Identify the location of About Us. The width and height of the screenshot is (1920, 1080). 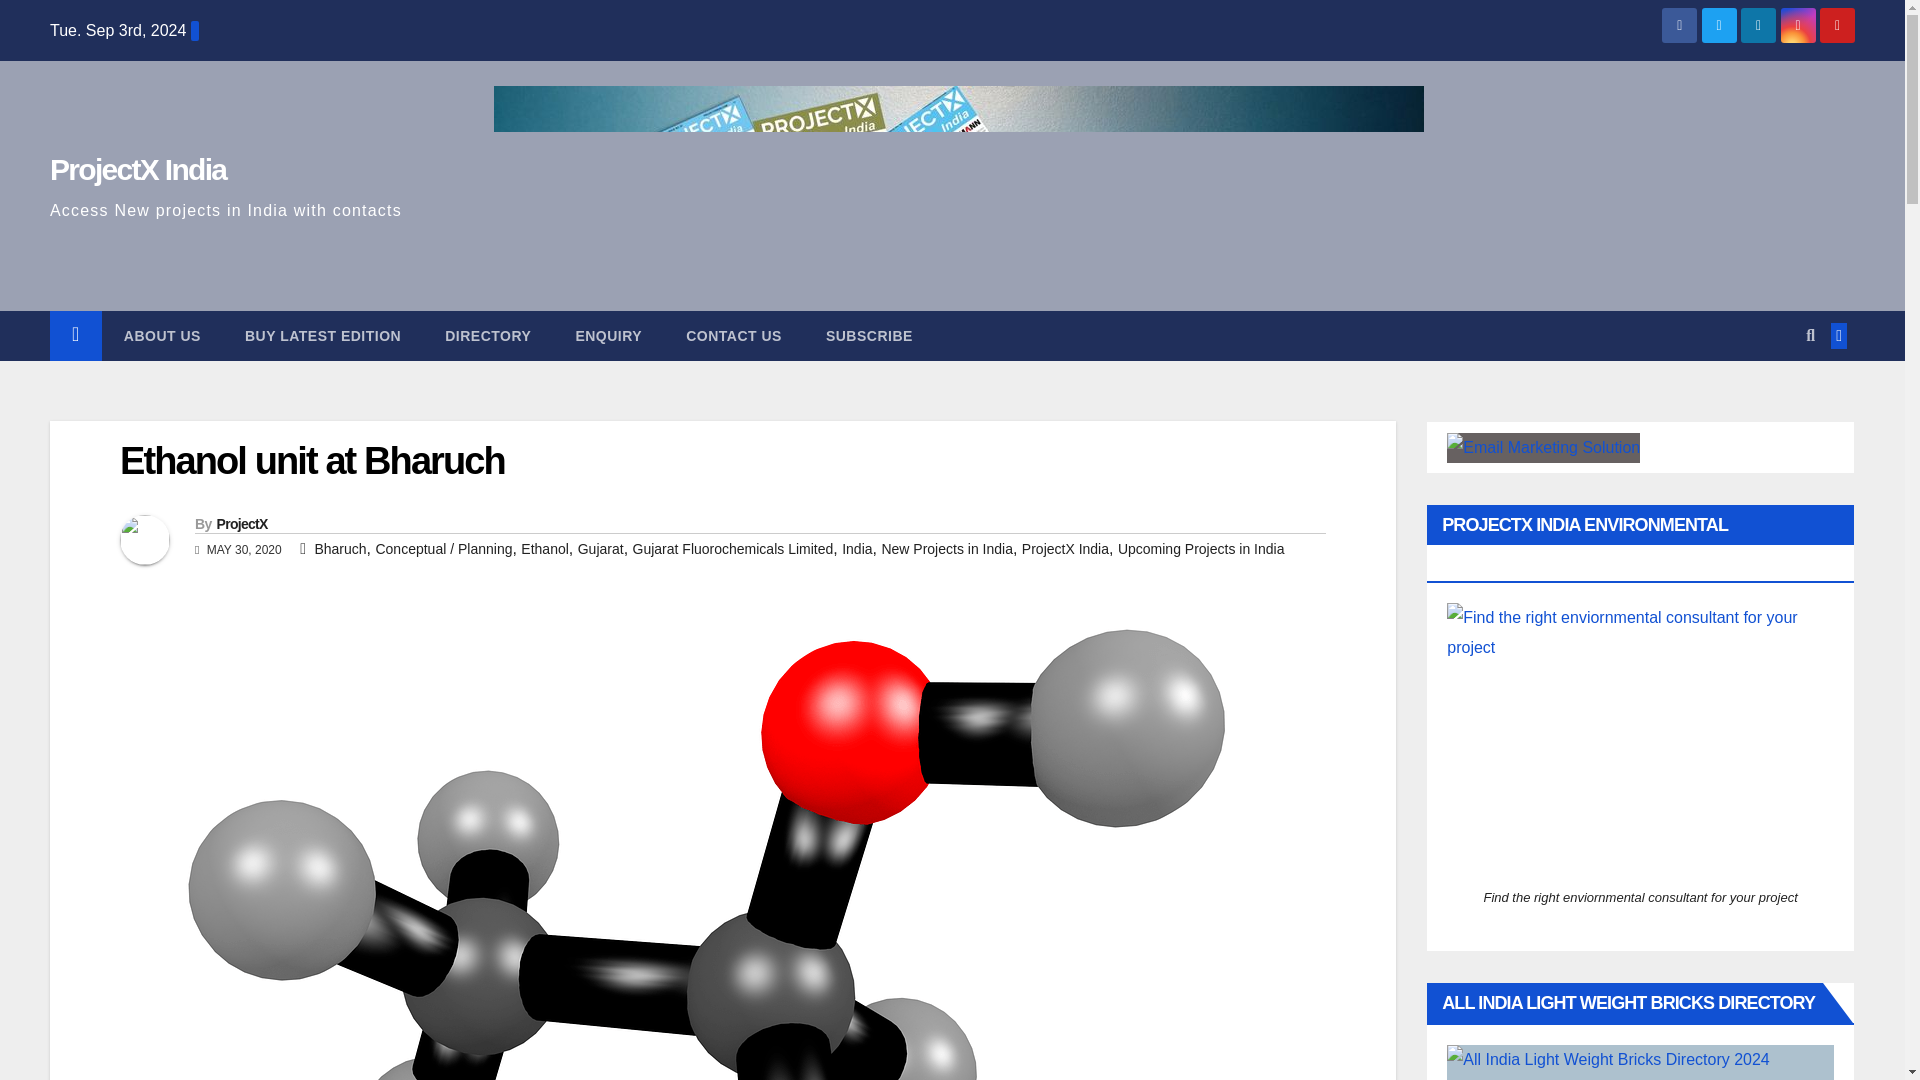
(162, 336).